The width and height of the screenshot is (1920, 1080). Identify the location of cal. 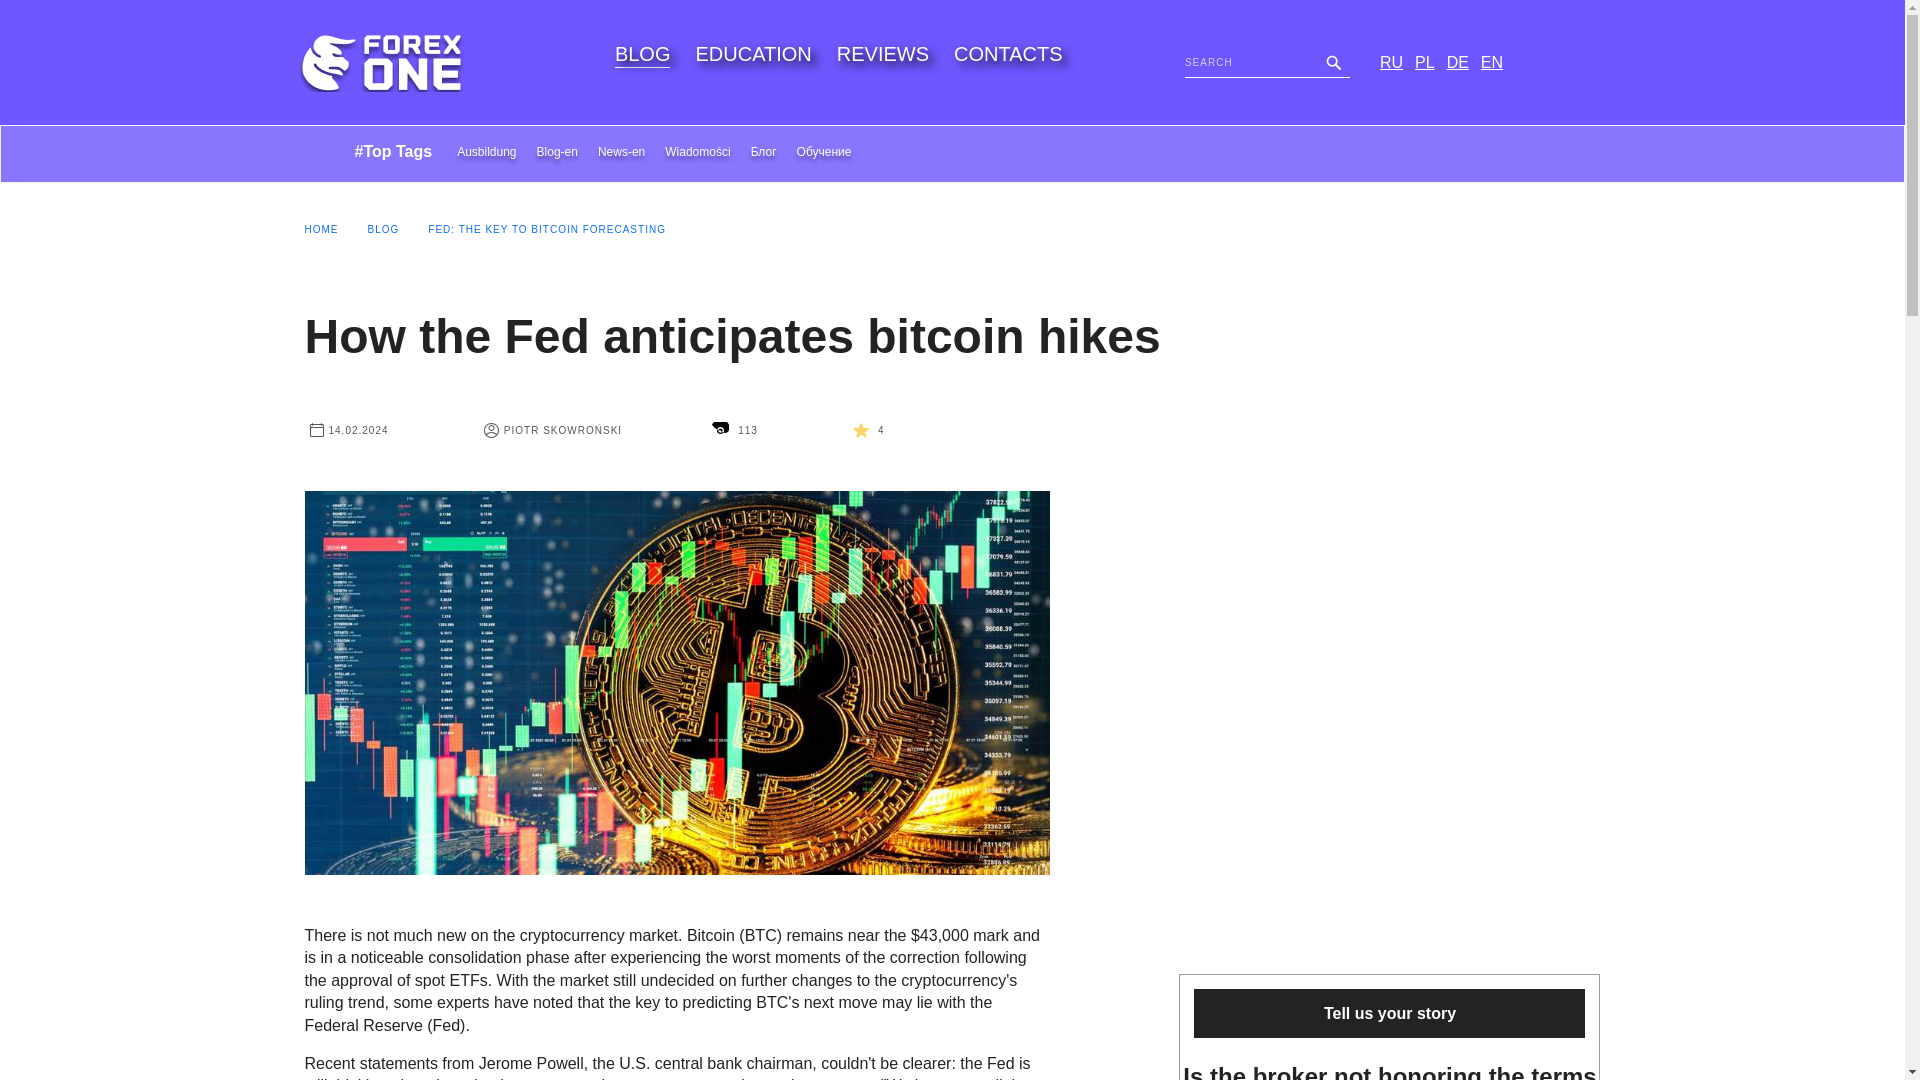
(316, 430).